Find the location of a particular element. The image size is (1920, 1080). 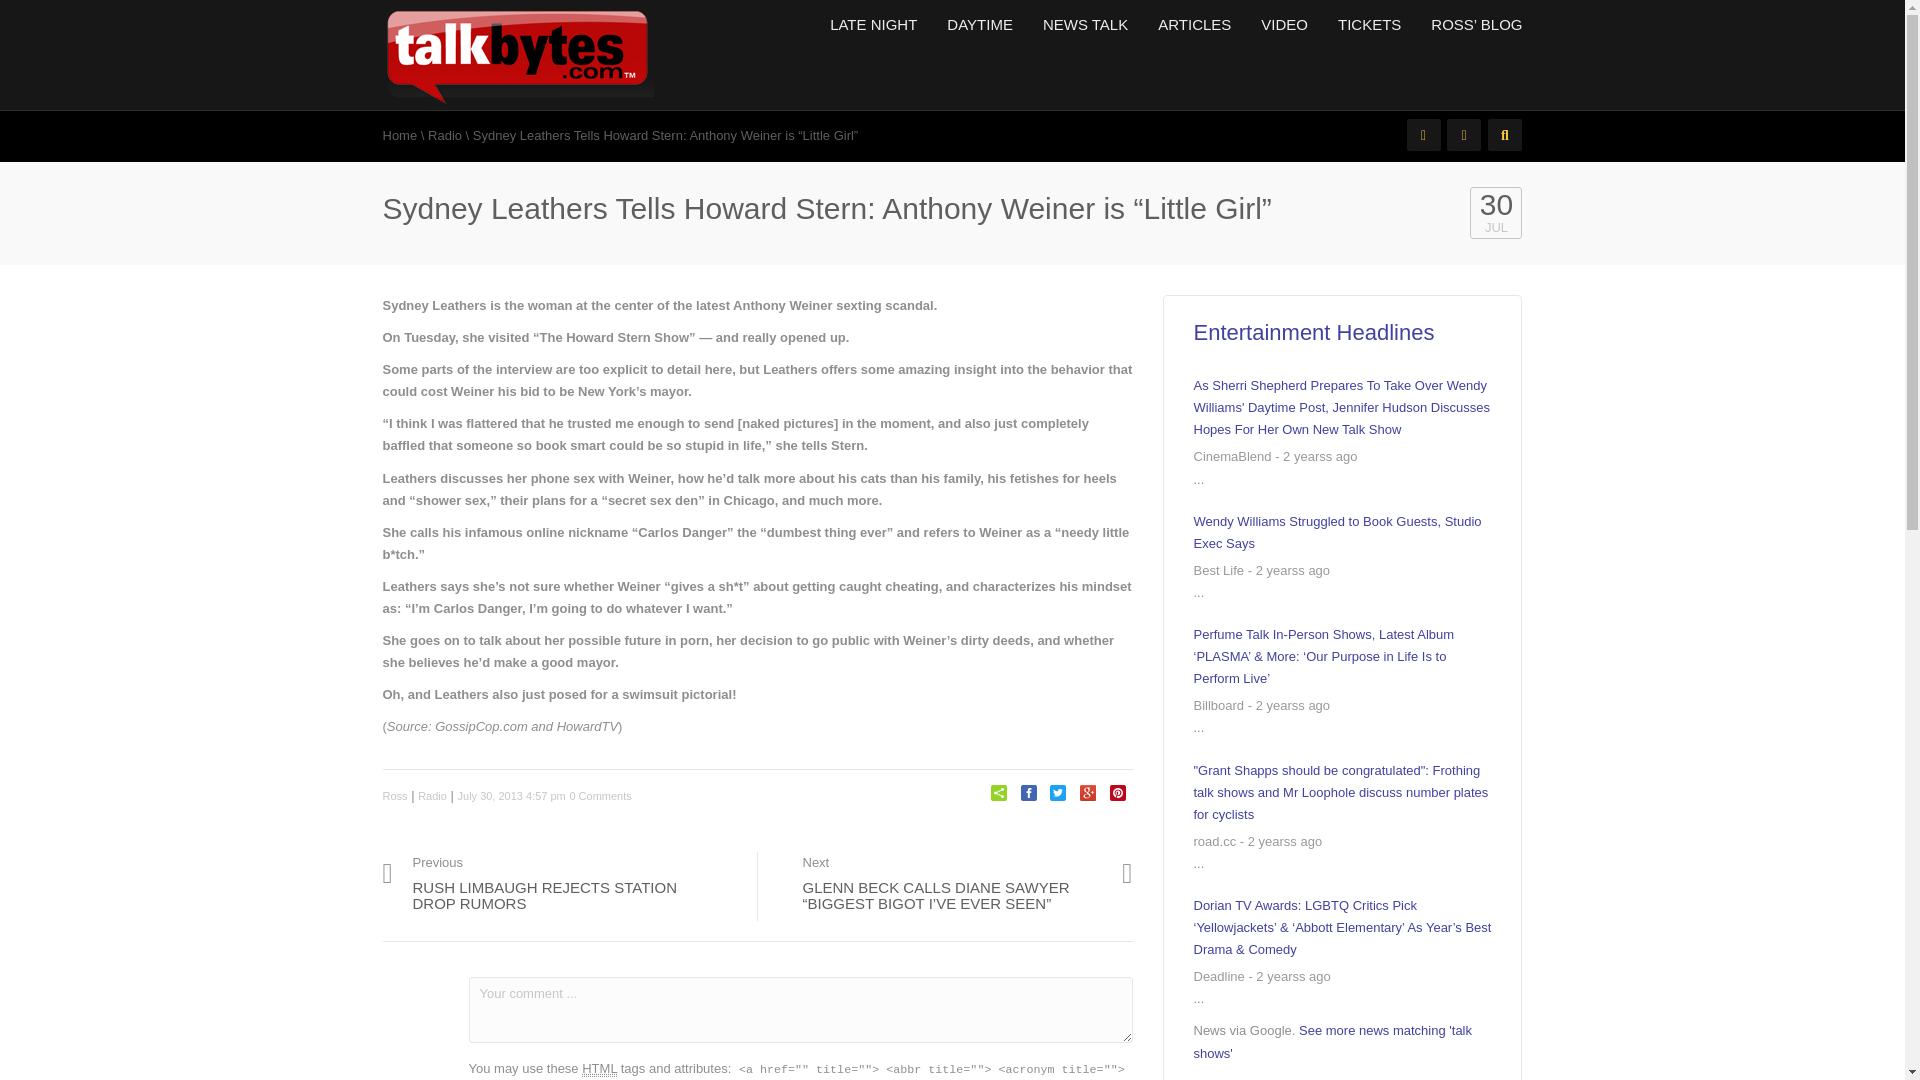

Glenn Beck Calls Diane Sawyer  is located at coordinates (952, 882).